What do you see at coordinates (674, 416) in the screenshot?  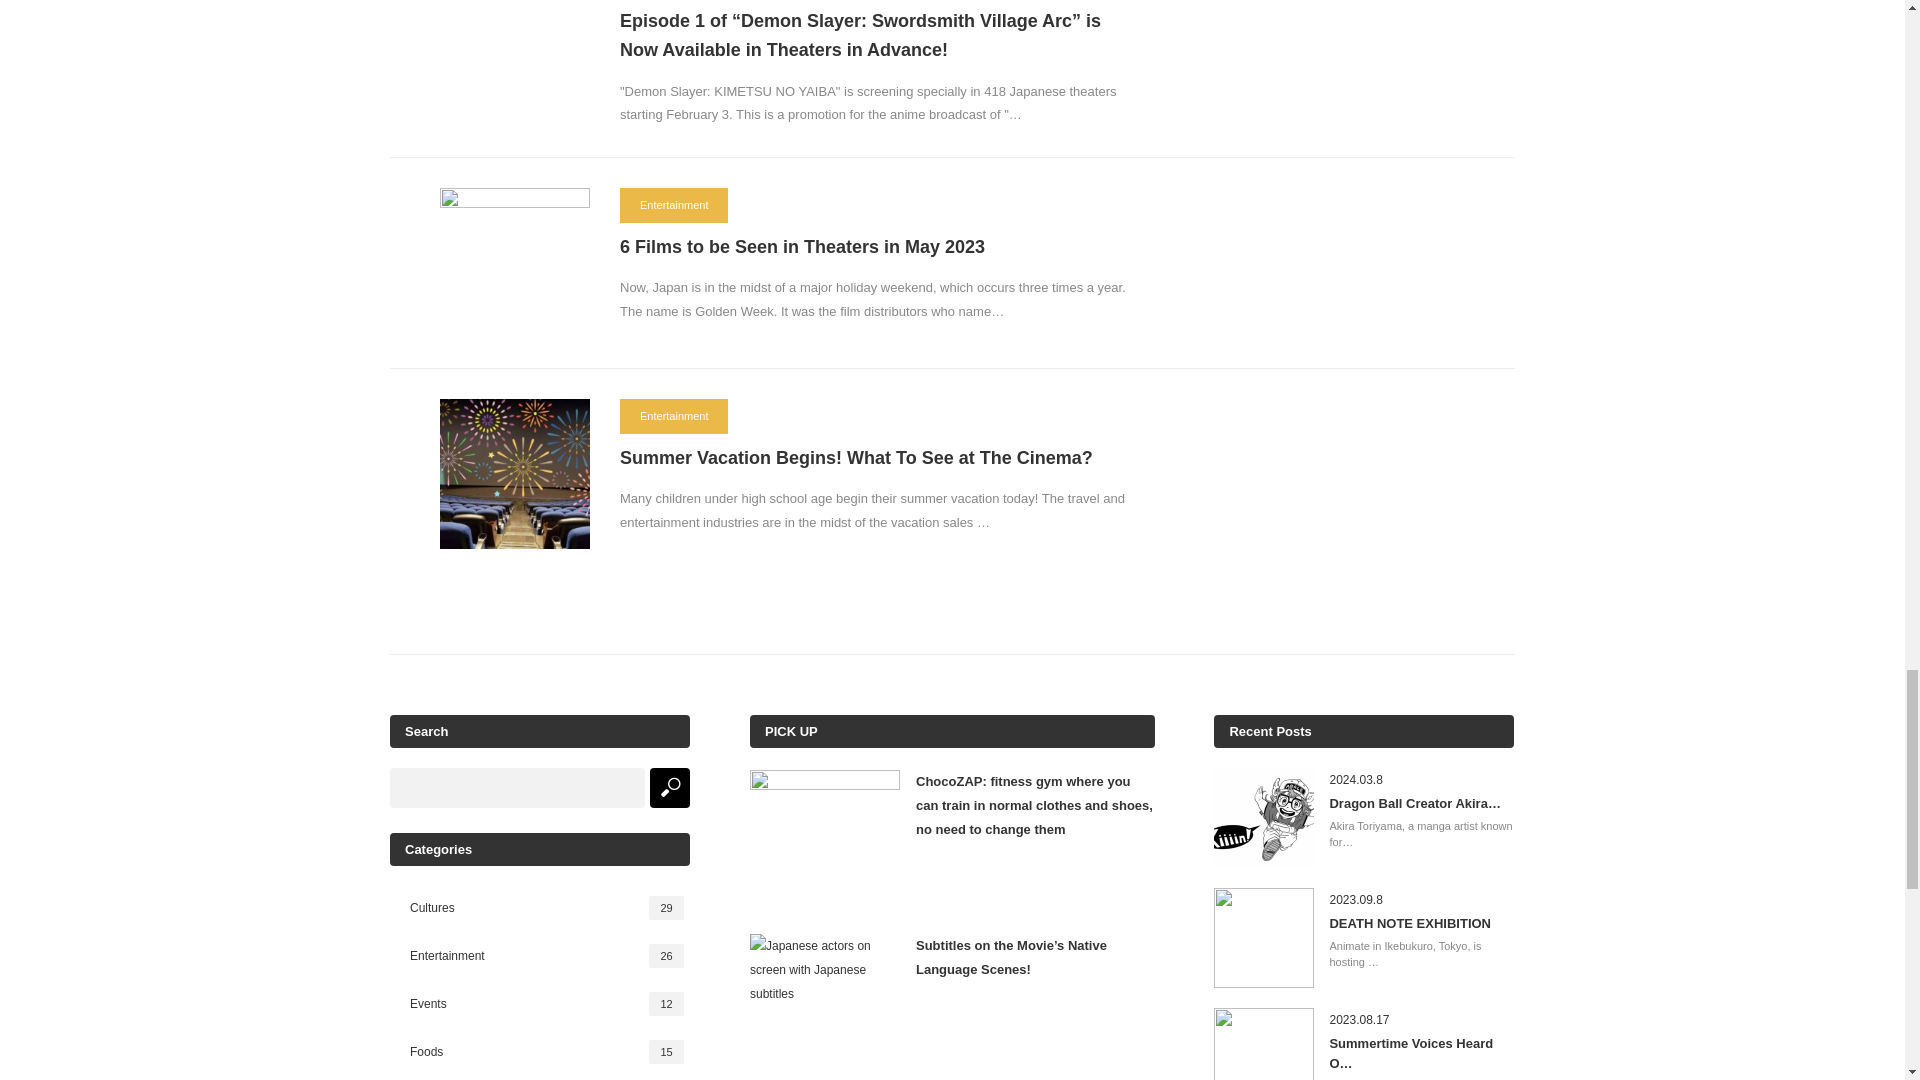 I see `Entertainment` at bounding box center [674, 416].